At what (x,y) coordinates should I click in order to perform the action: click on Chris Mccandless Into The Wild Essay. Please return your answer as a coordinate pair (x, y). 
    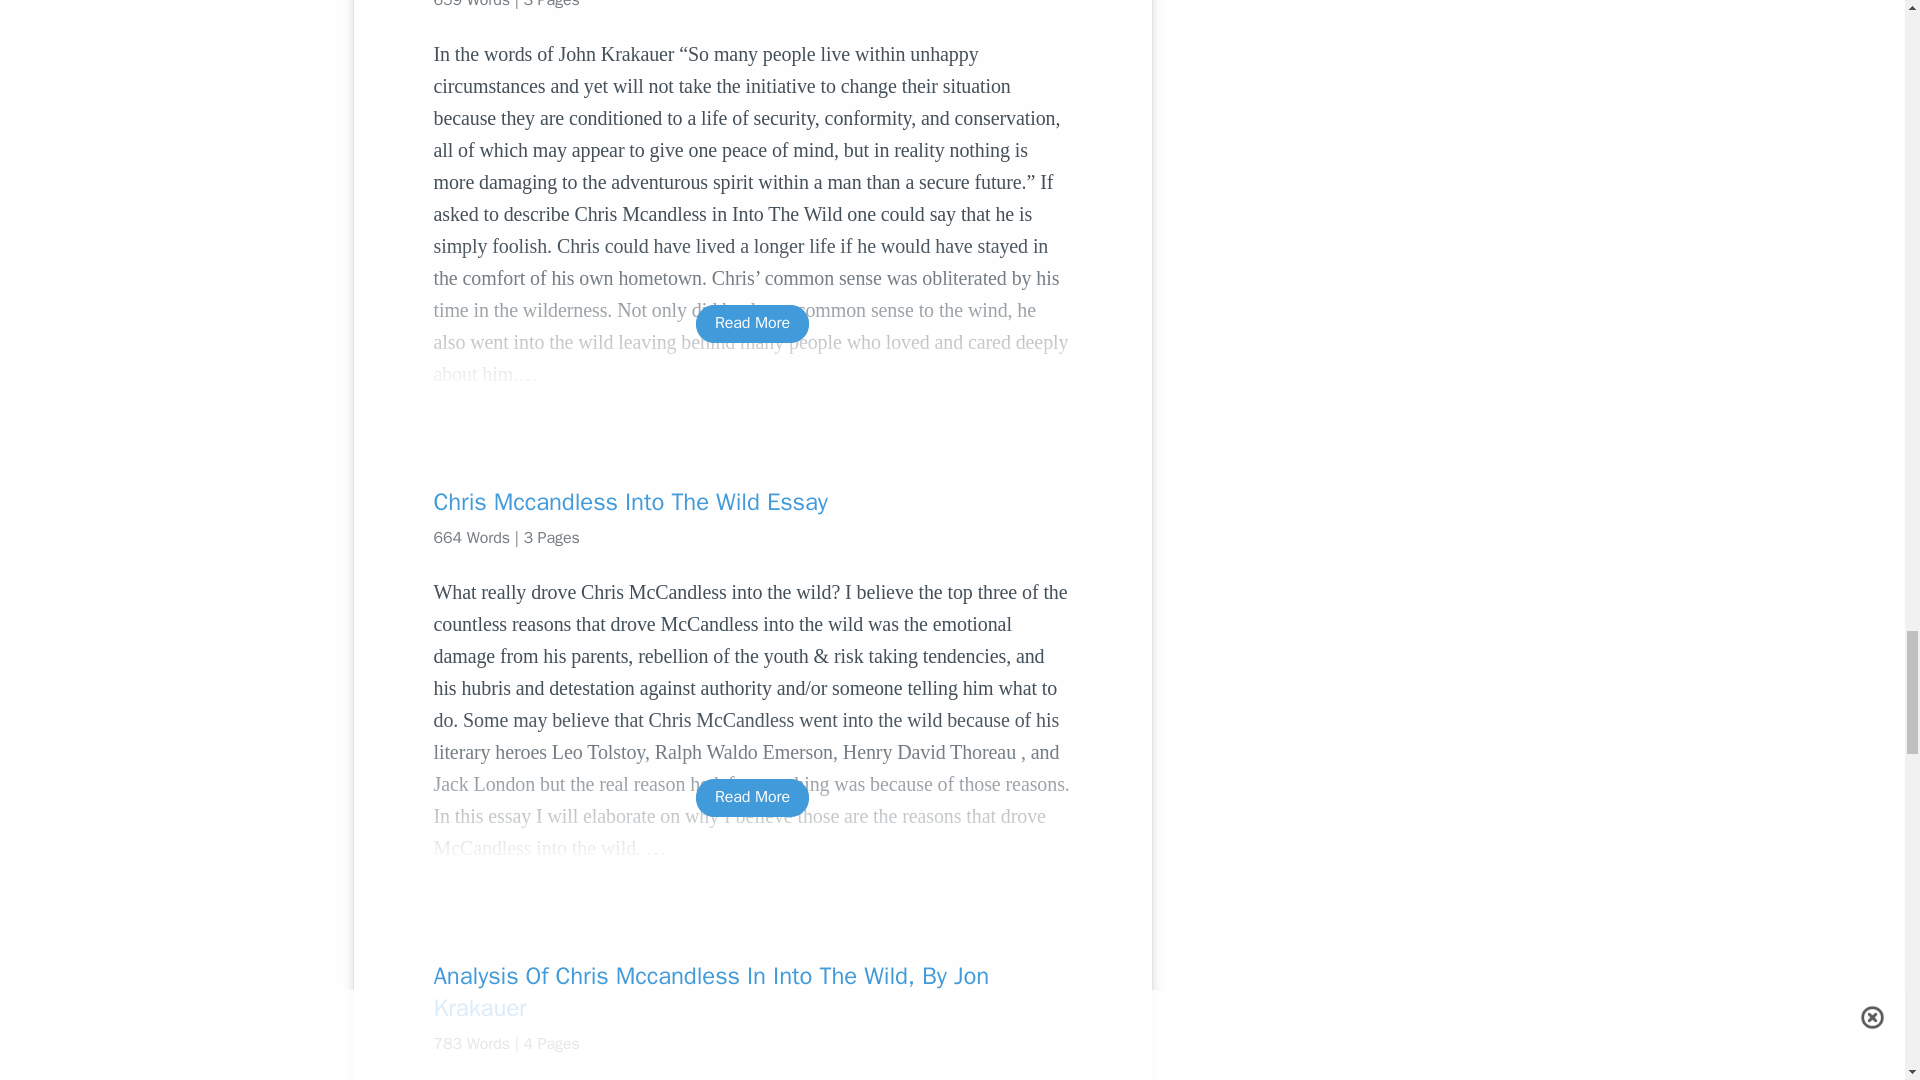
    Looking at the image, I should click on (752, 502).